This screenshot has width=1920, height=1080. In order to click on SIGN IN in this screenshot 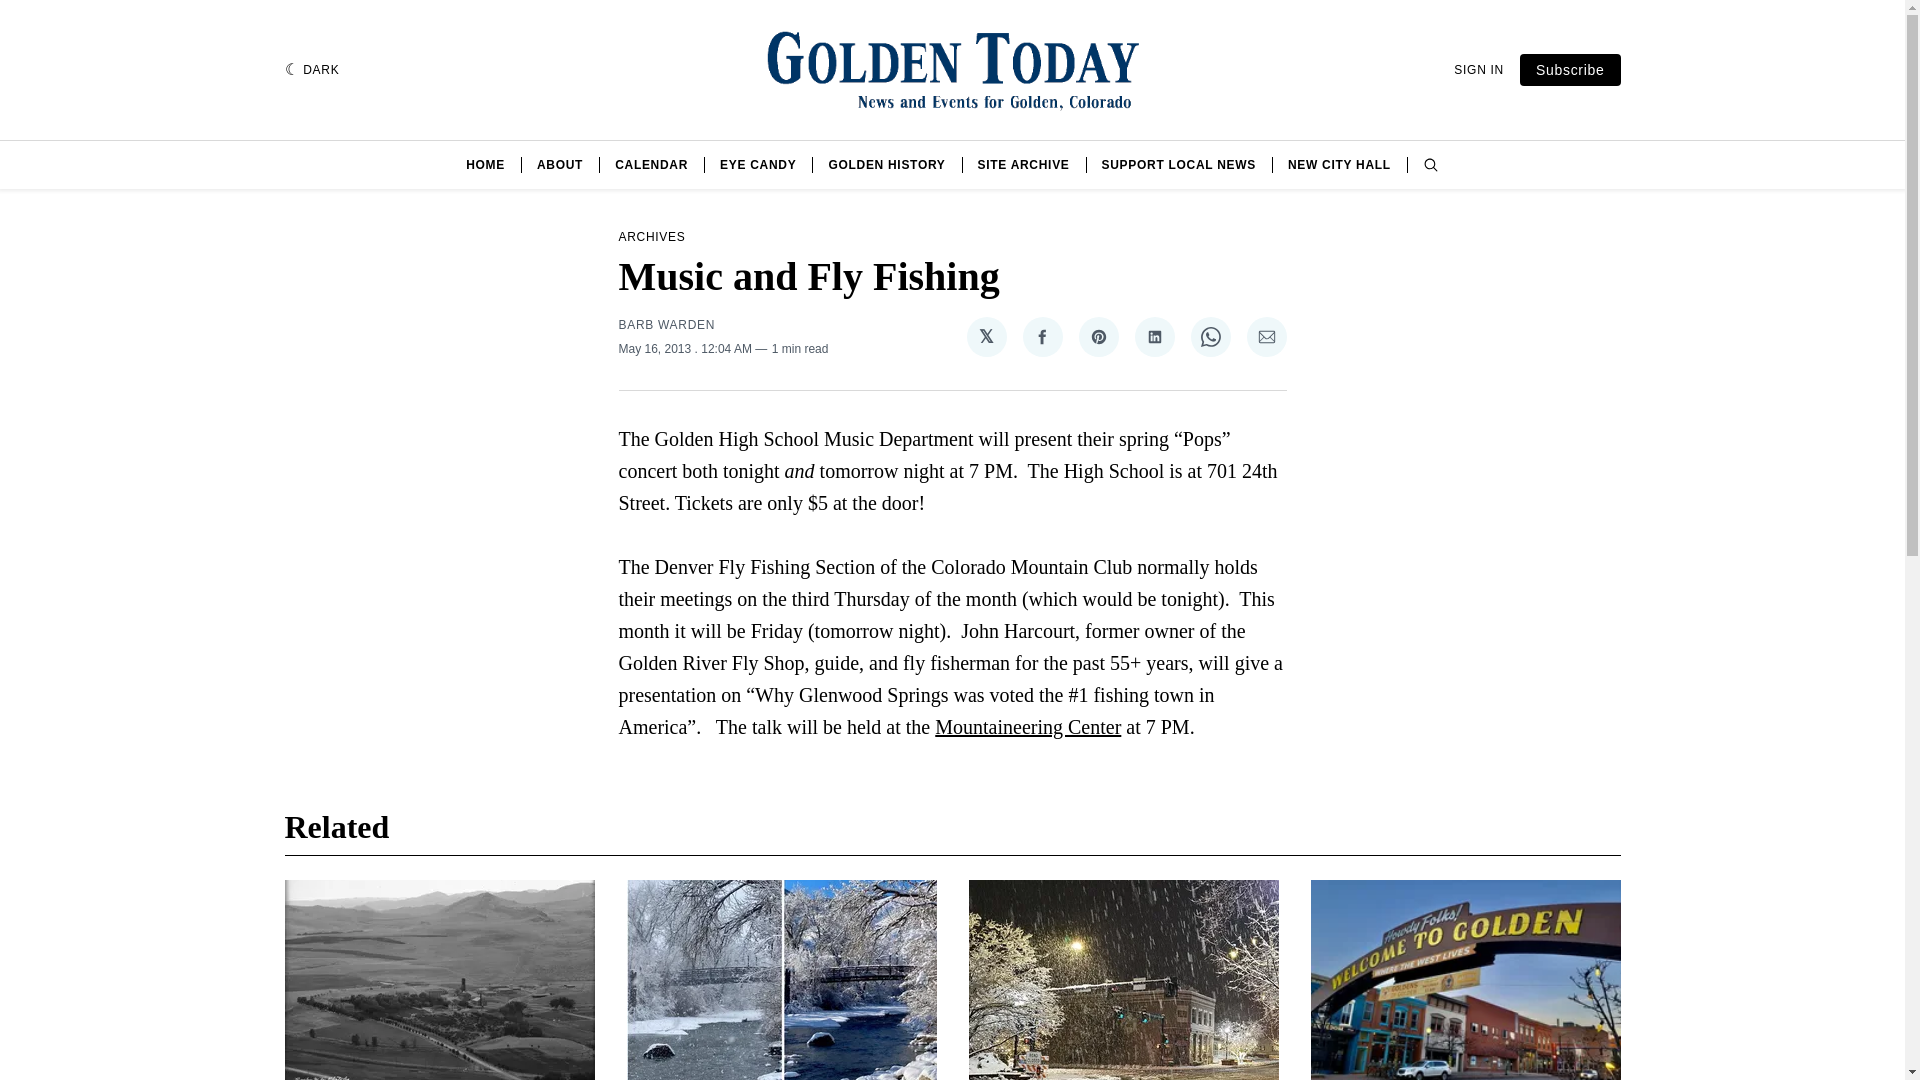, I will do `click(1478, 69)`.